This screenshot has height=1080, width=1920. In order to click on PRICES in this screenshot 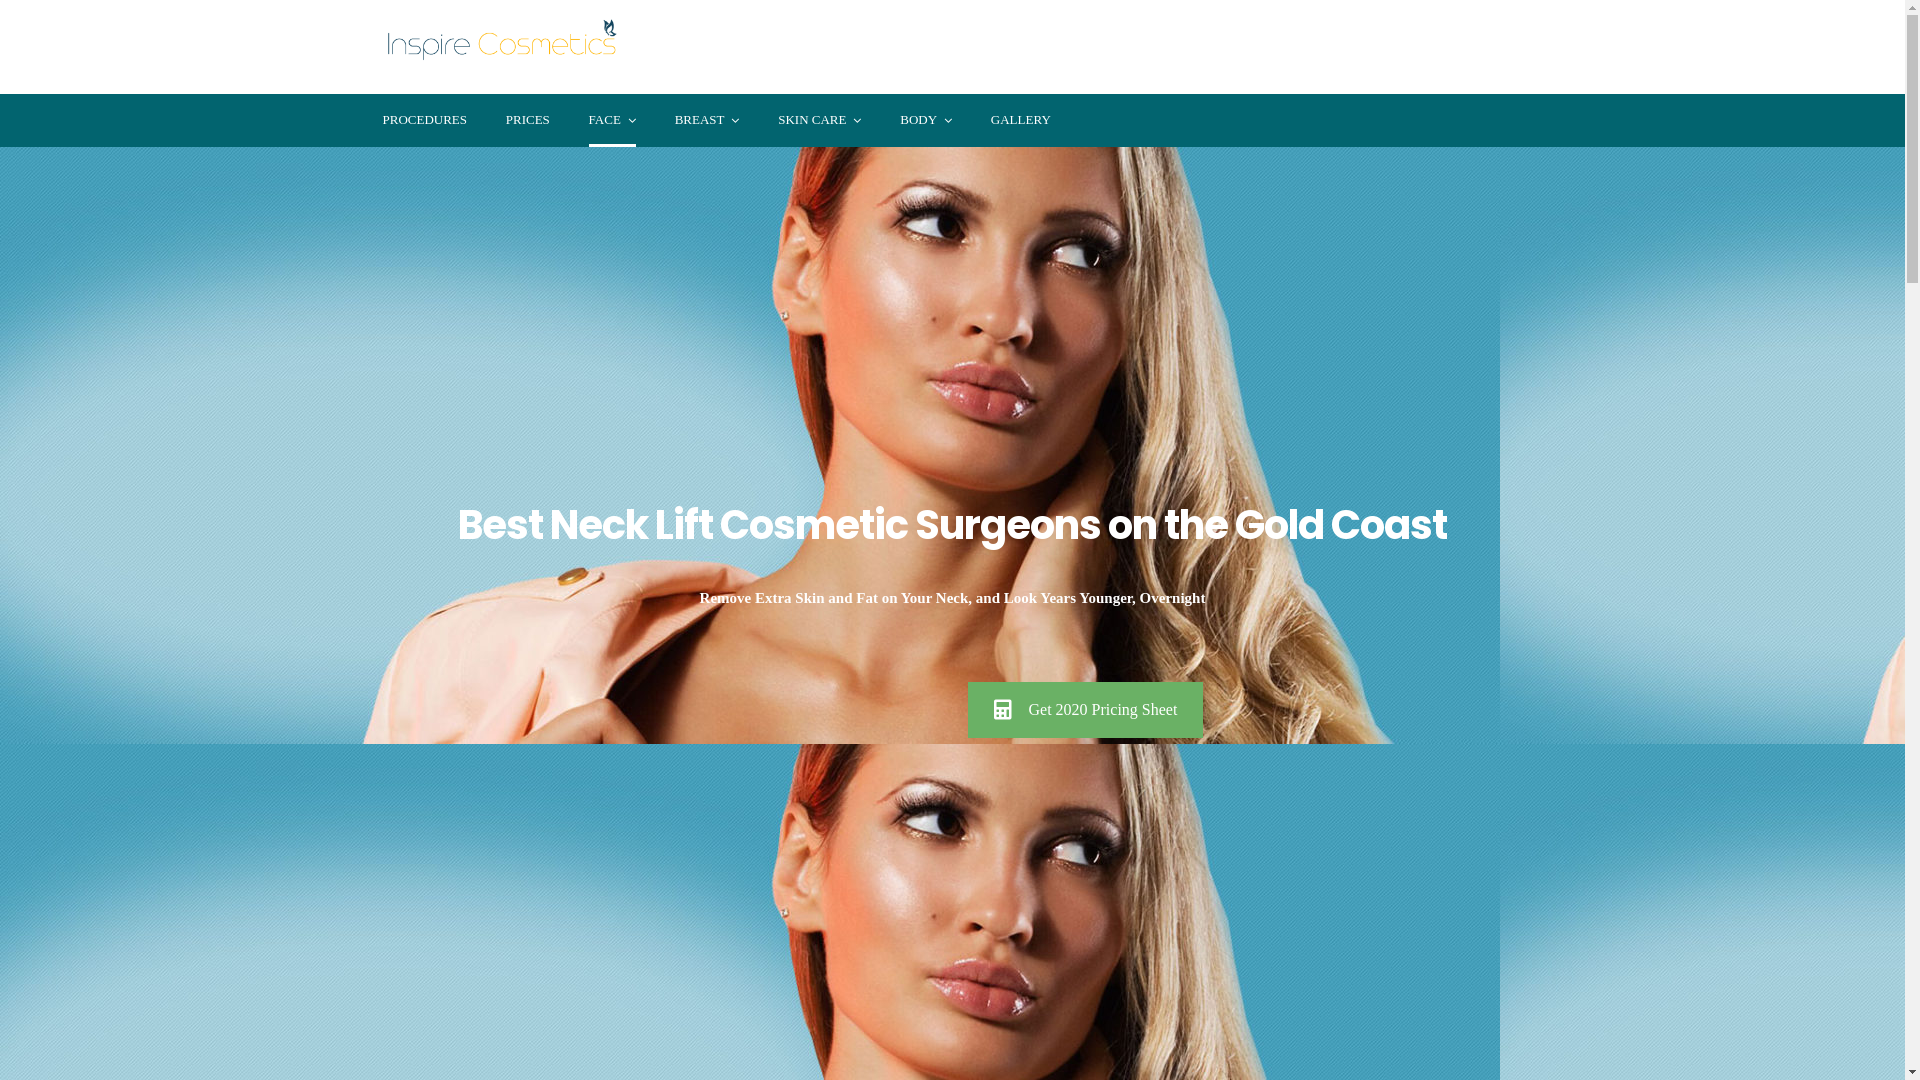, I will do `click(528, 120)`.